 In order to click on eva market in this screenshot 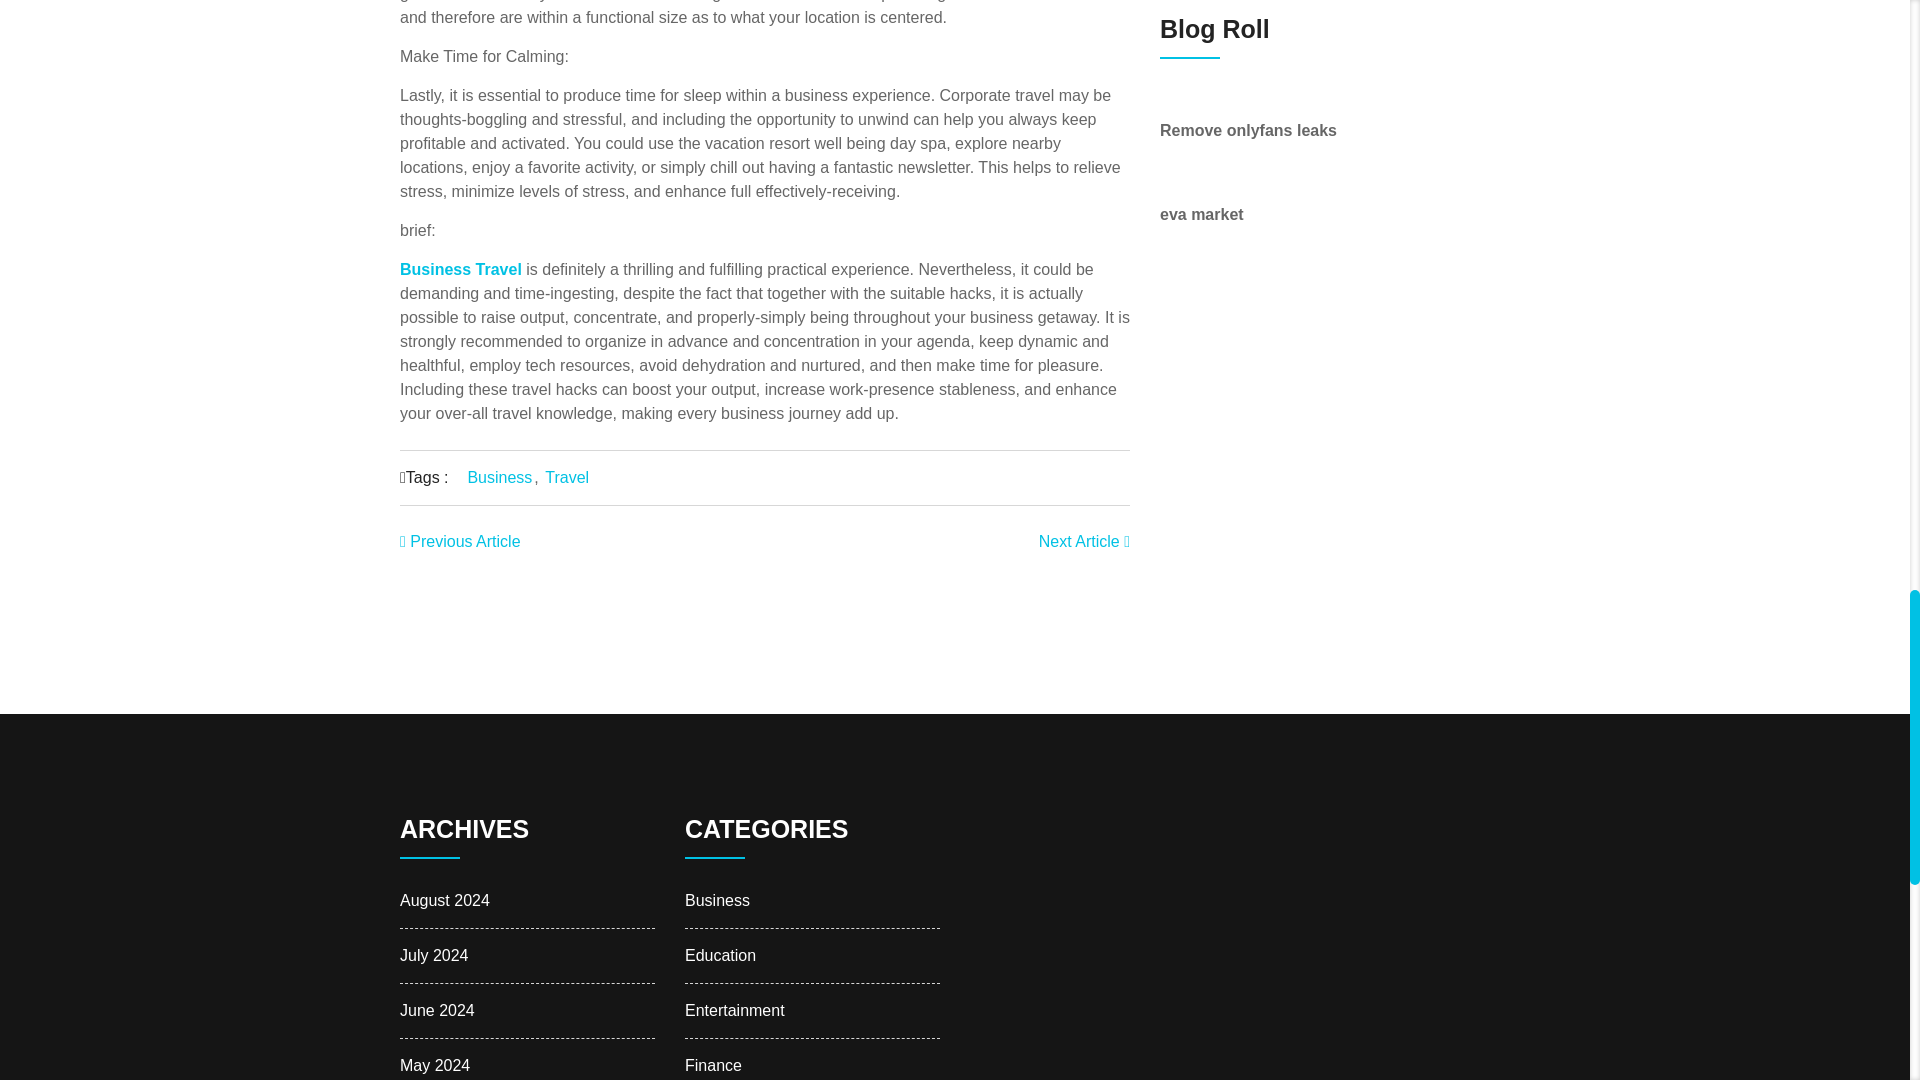, I will do `click(1202, 214)`.